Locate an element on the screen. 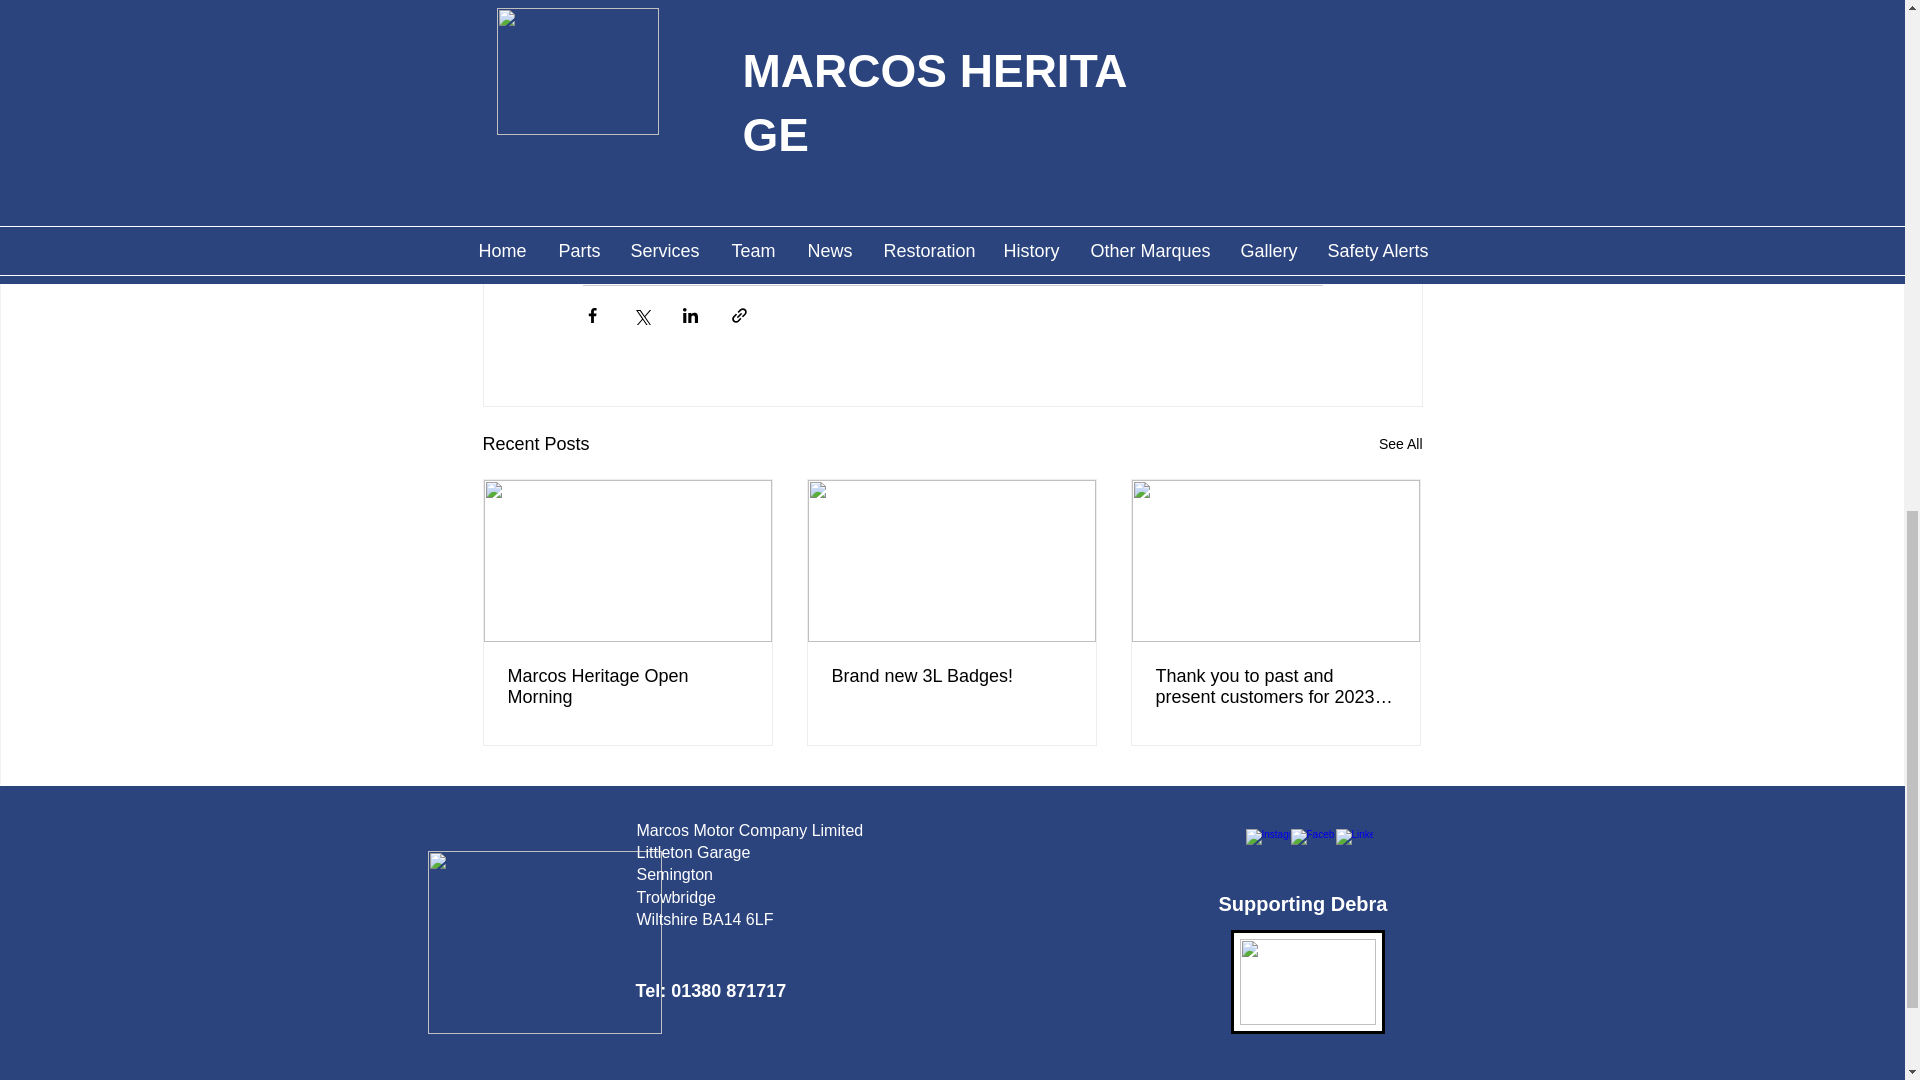 The width and height of the screenshot is (1920, 1080). See All is located at coordinates (1400, 444).